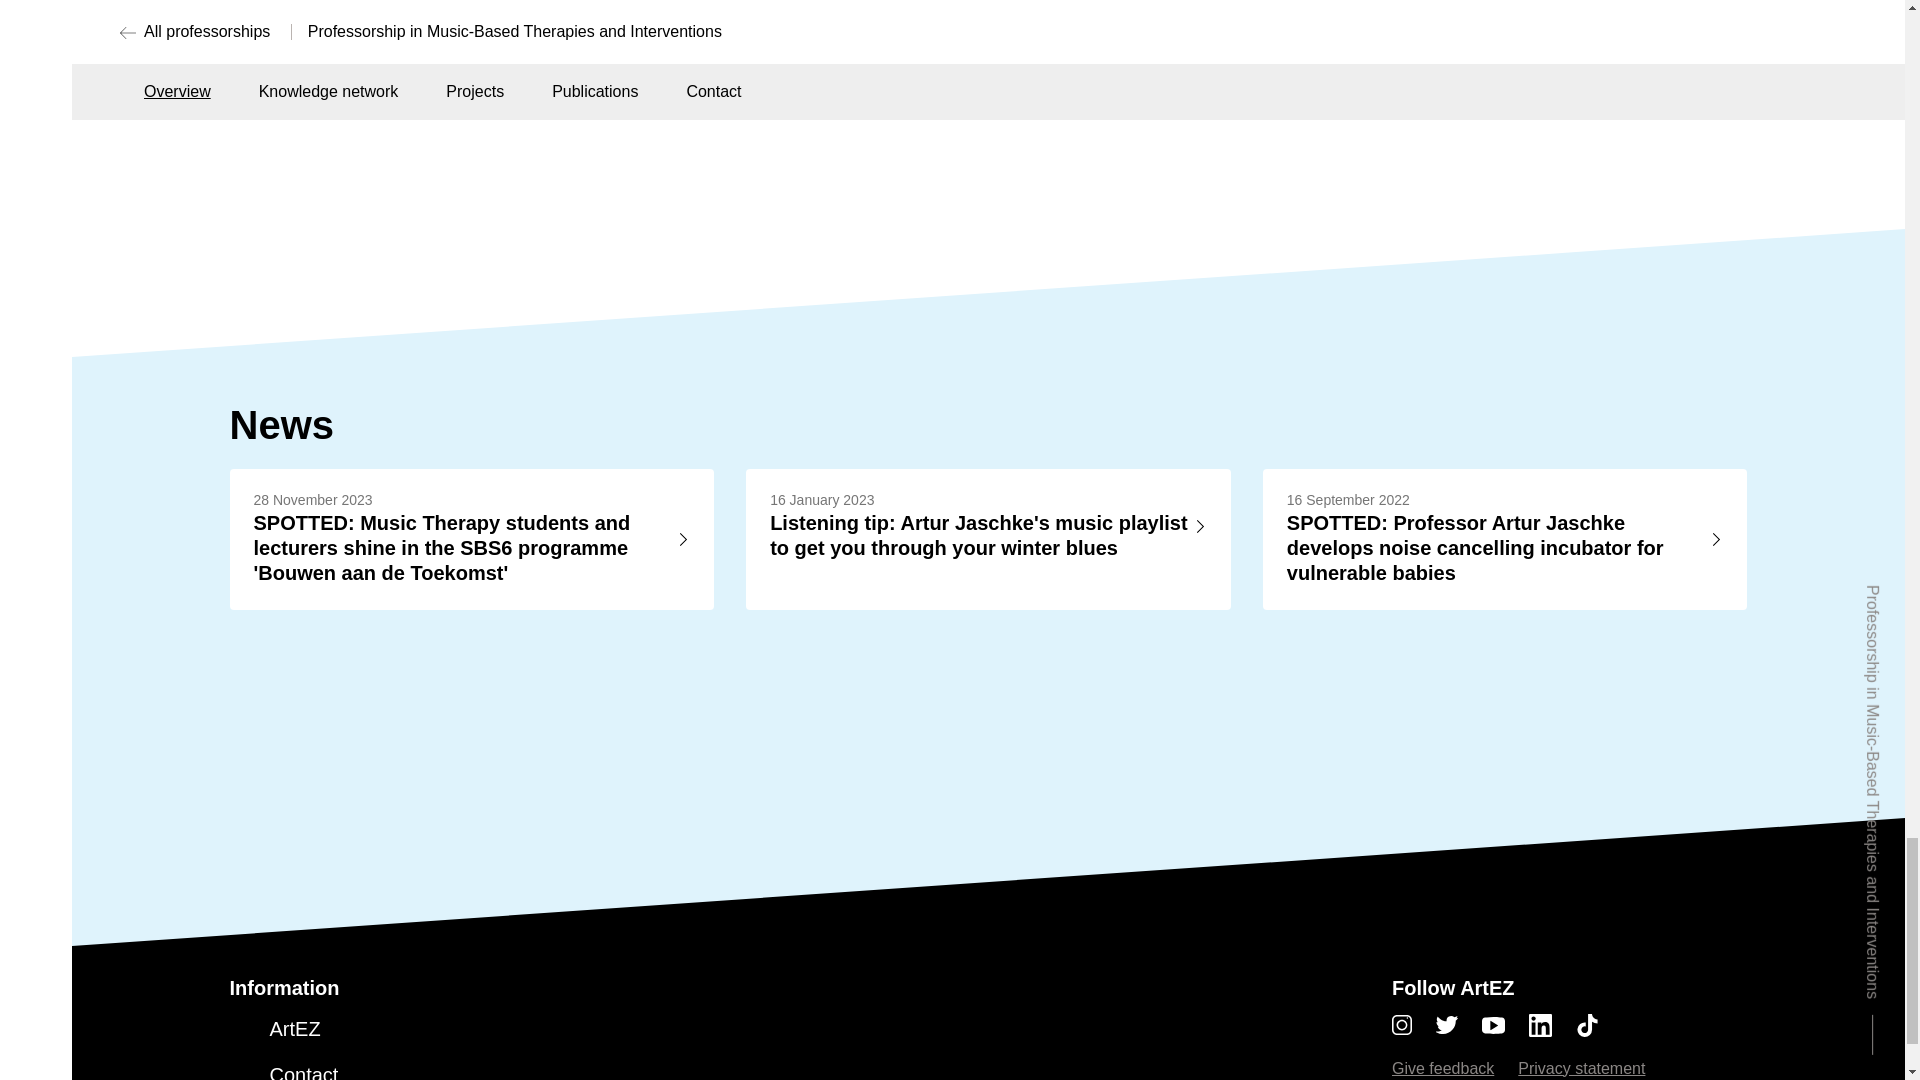 This screenshot has width=1920, height=1080. Describe the element at coordinates (304, 1072) in the screenshot. I see `Contact` at that location.